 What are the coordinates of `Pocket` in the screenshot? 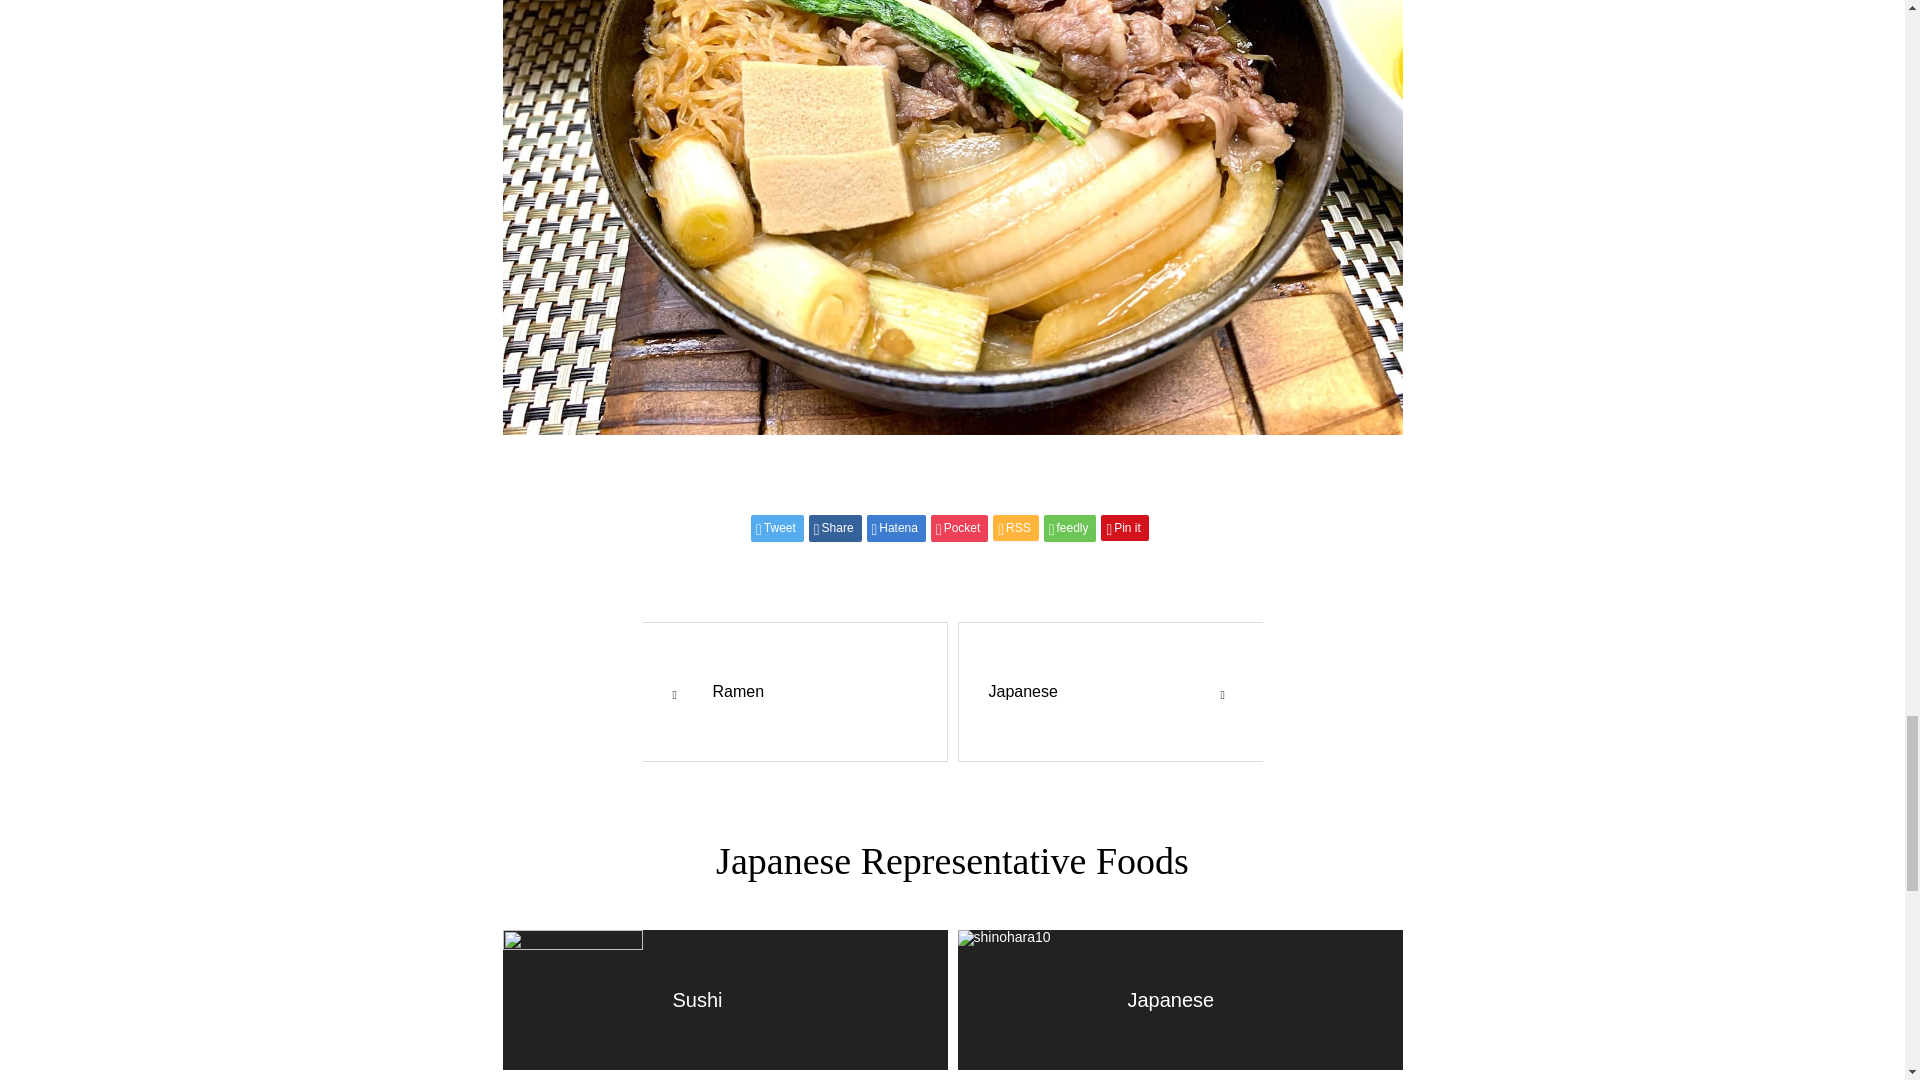 It's located at (960, 528).